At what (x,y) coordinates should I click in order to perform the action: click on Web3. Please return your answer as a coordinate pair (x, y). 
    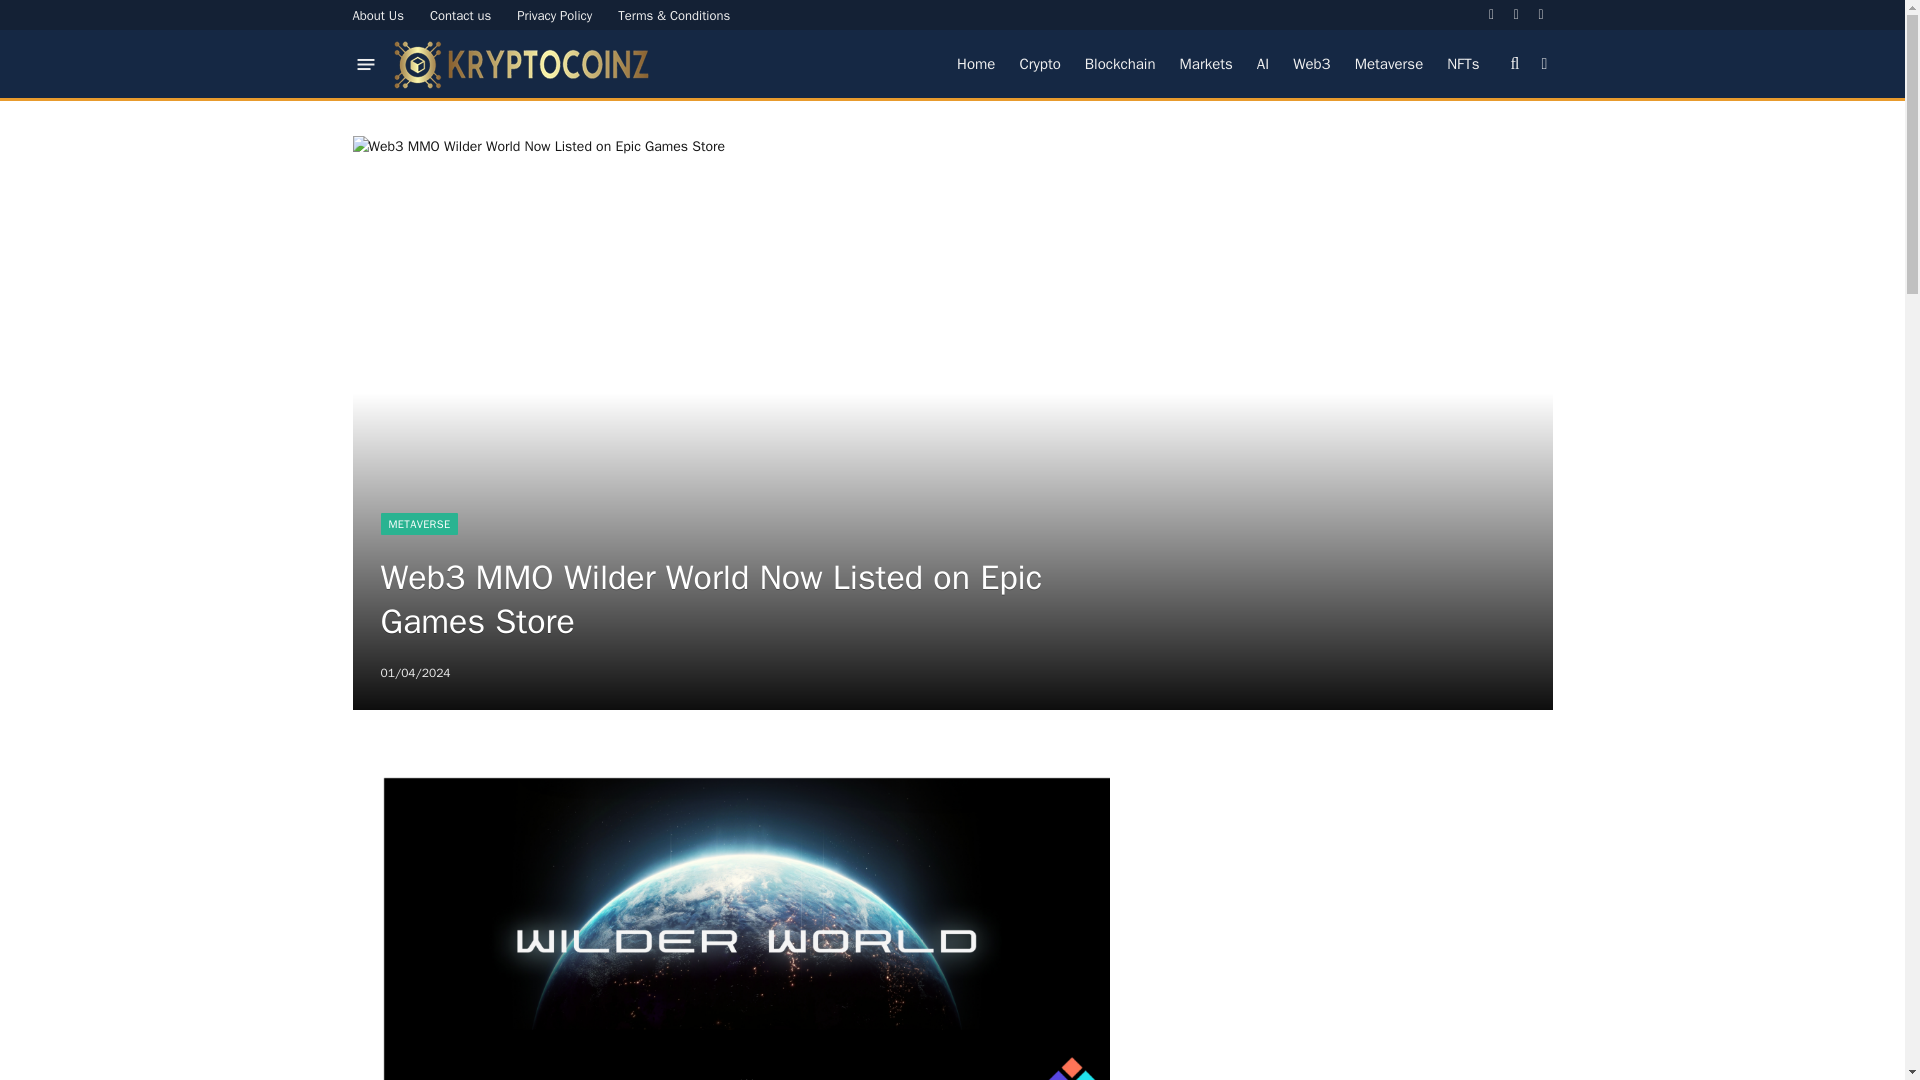
    Looking at the image, I should click on (1311, 64).